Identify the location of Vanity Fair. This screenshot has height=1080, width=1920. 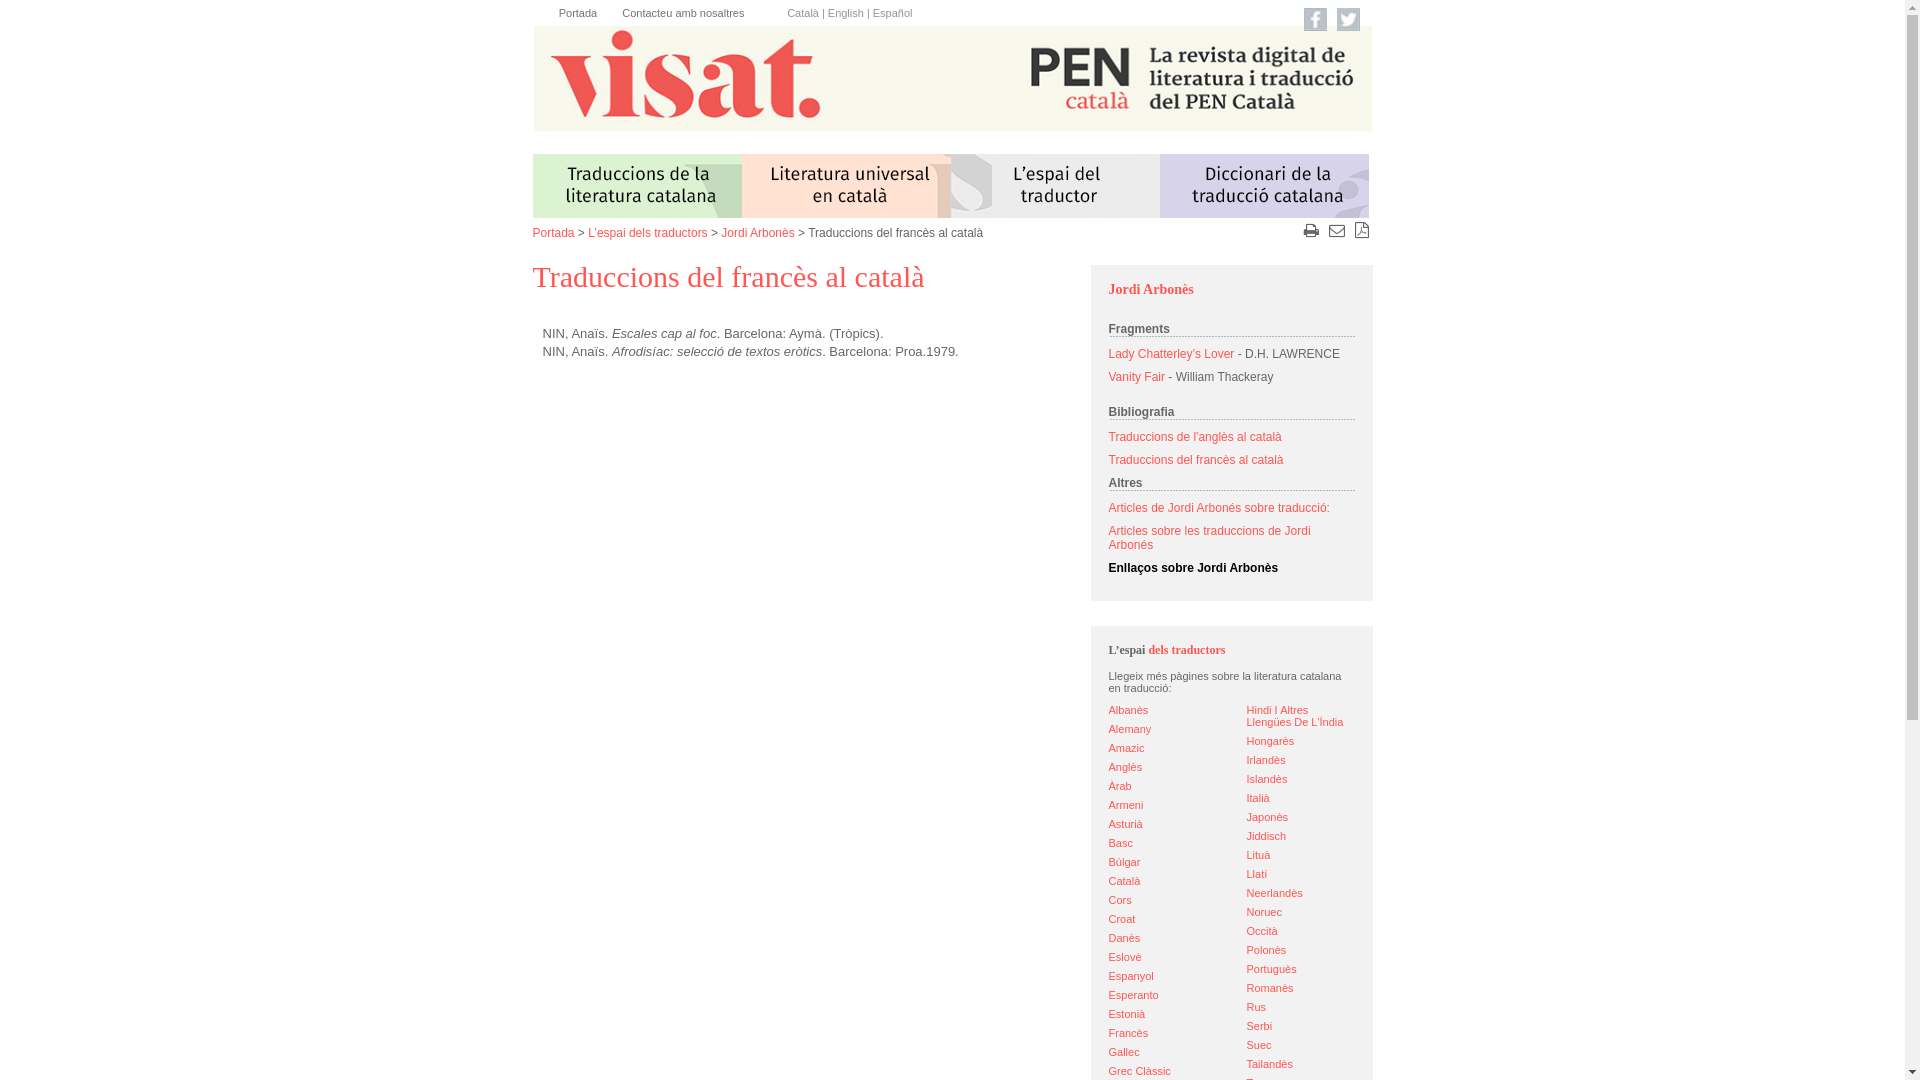
(1136, 377).